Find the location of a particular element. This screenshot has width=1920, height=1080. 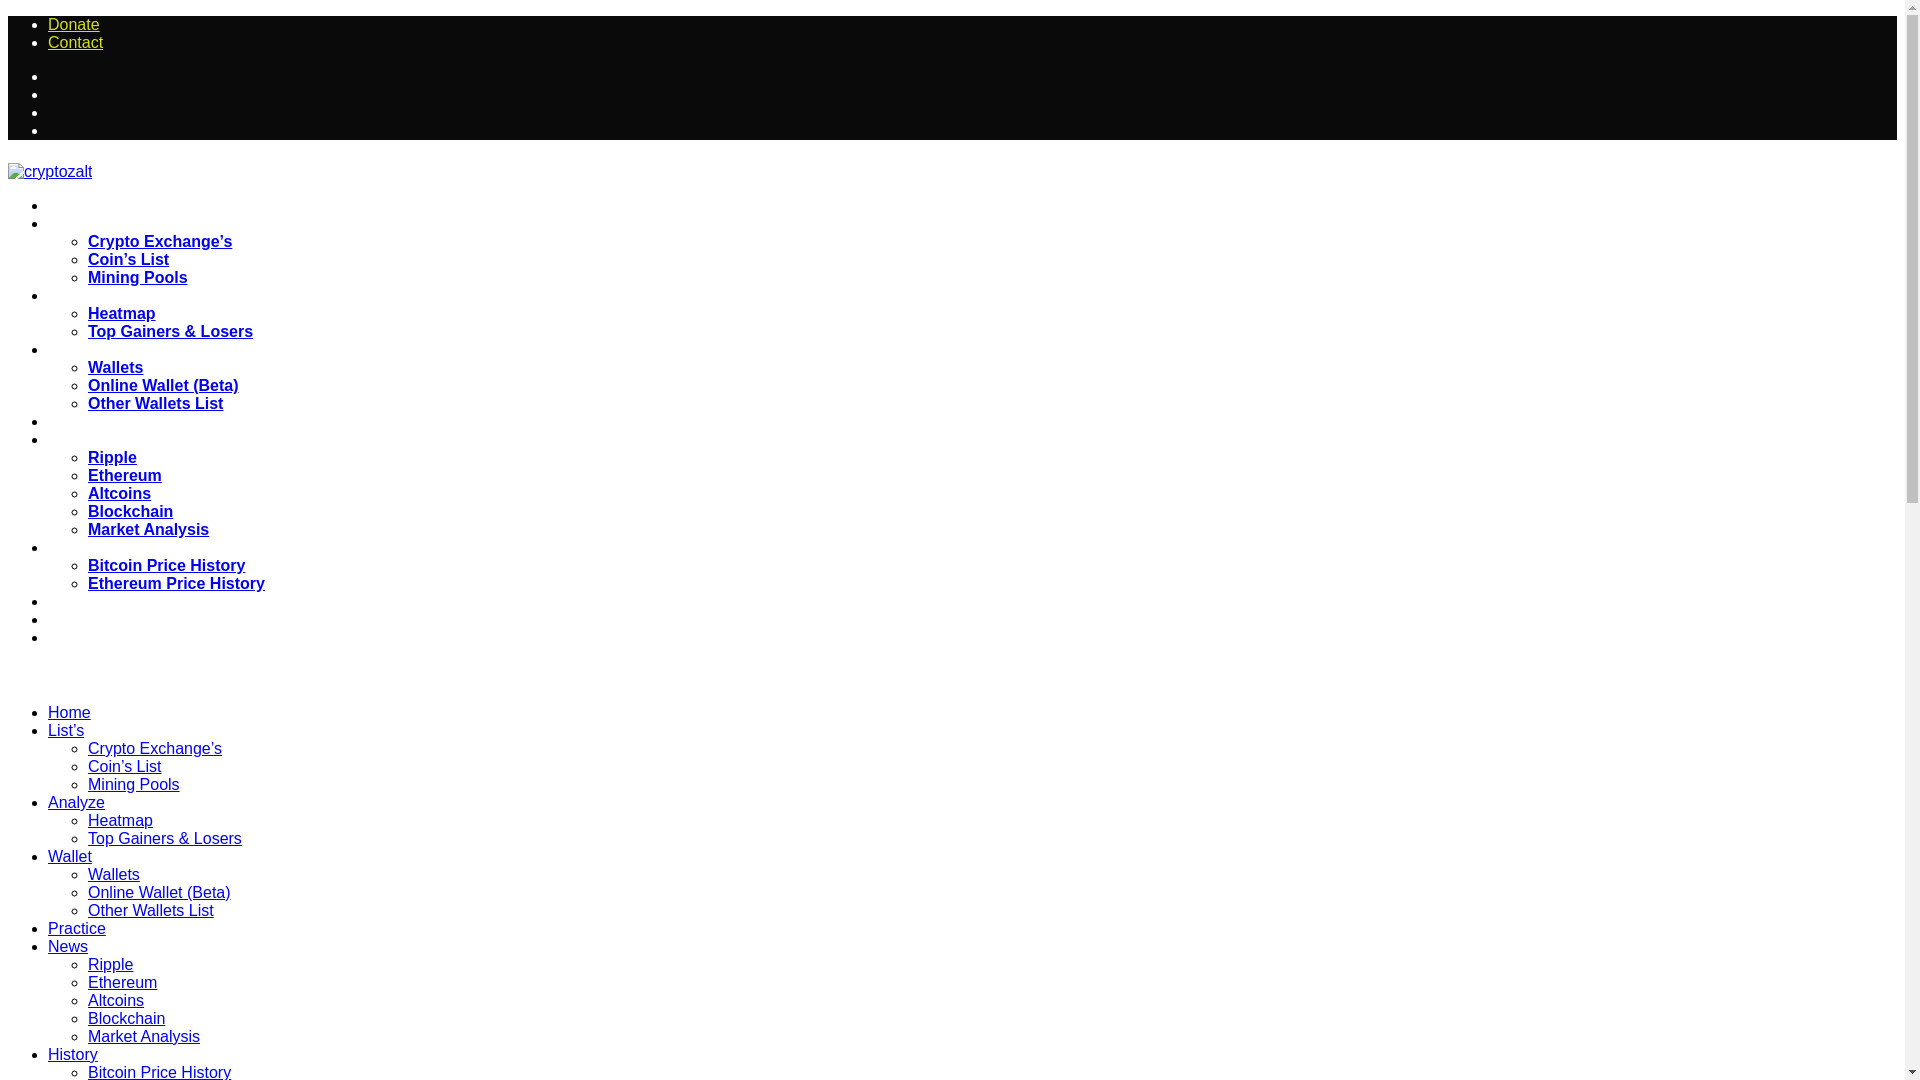

Market Analysis is located at coordinates (148, 528).